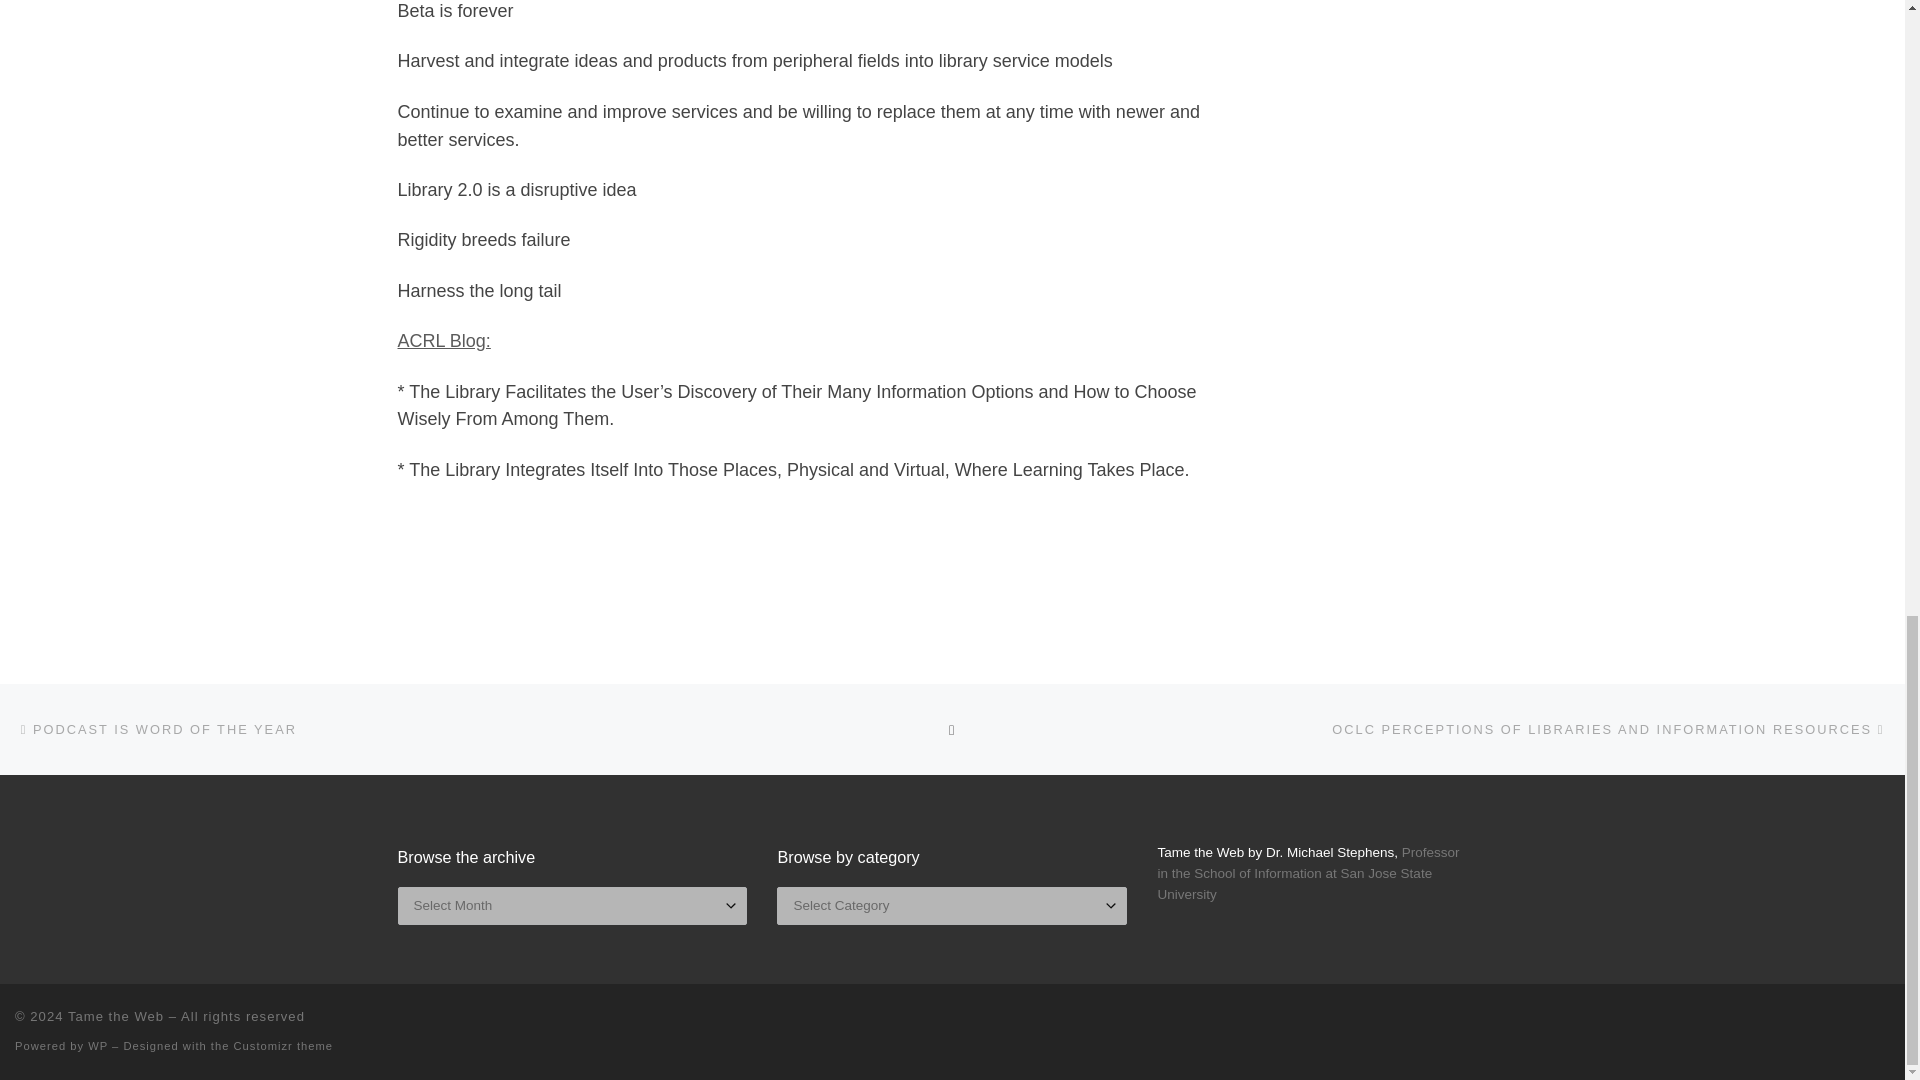 This screenshot has width=1920, height=1080. What do you see at coordinates (952, 728) in the screenshot?
I see `Back to post list` at bounding box center [952, 728].